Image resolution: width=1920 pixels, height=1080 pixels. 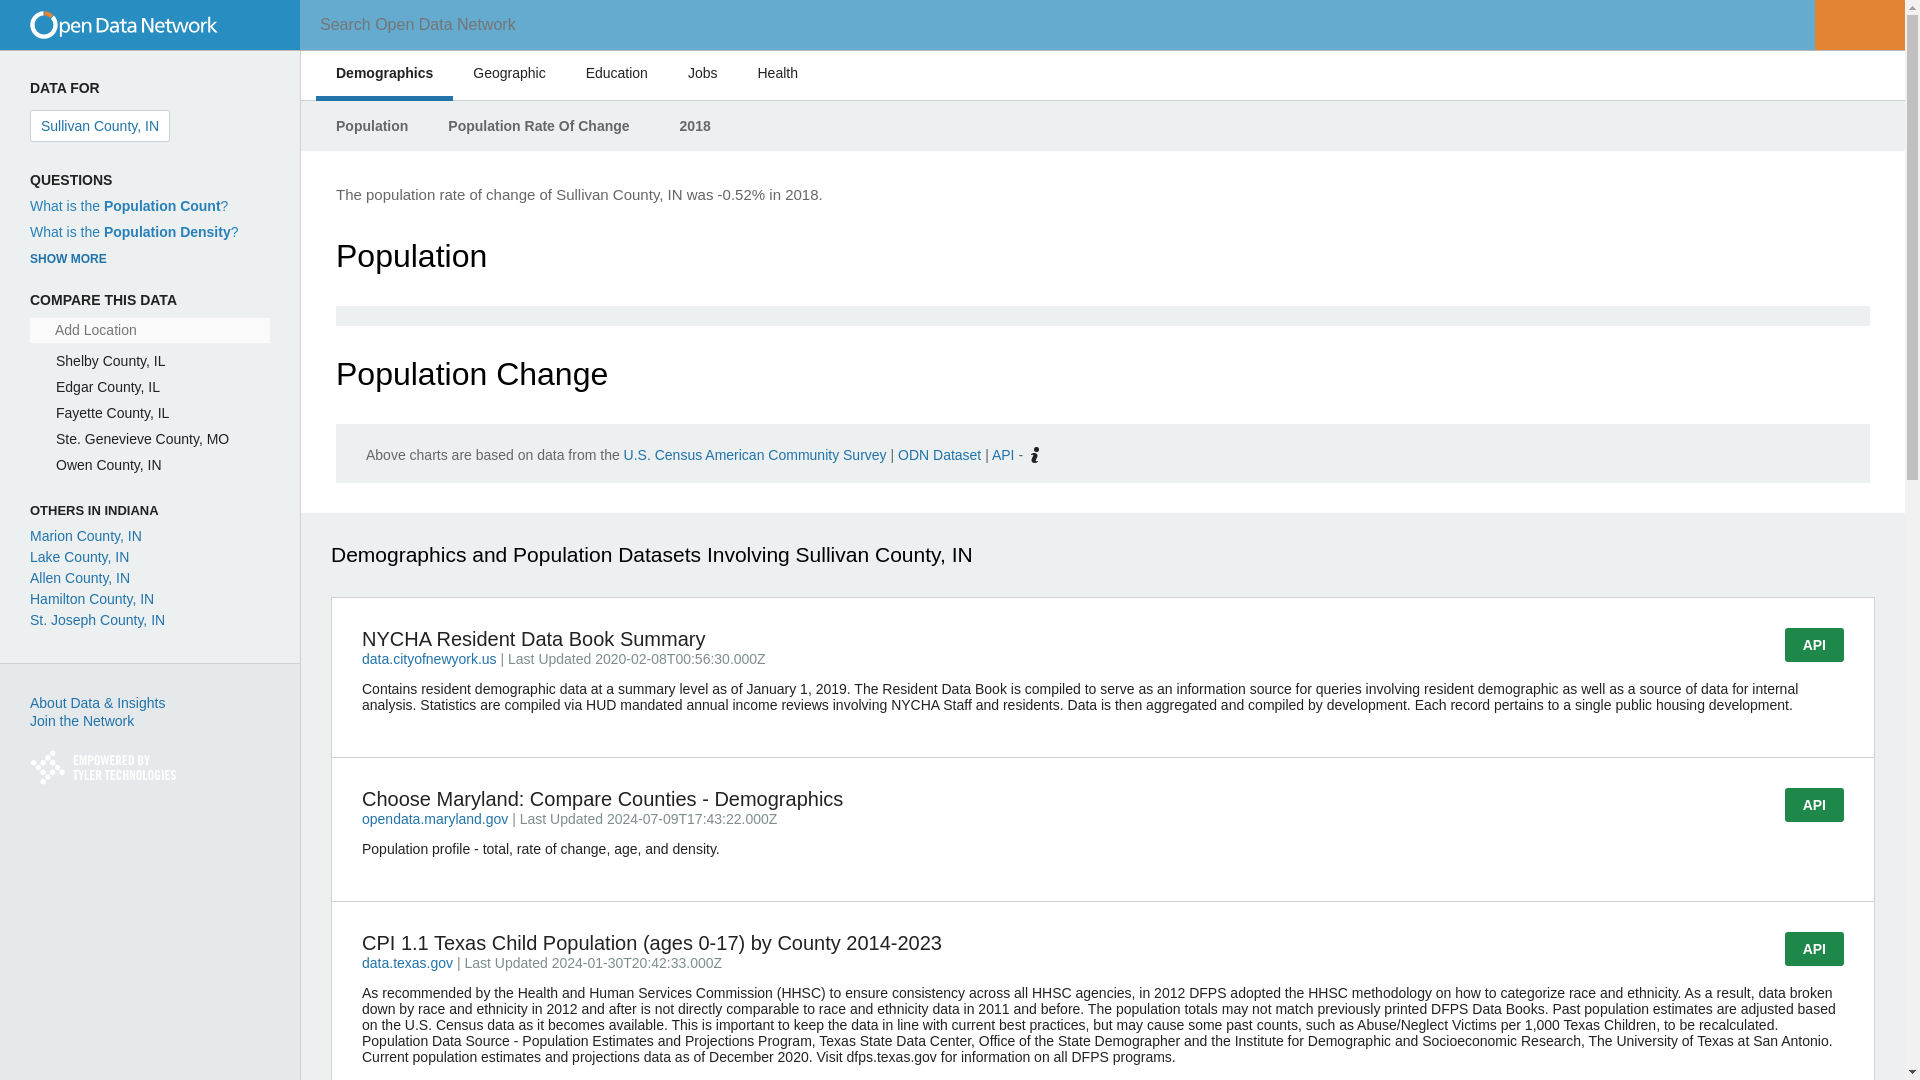 I want to click on Education, so click(x=616, y=73).